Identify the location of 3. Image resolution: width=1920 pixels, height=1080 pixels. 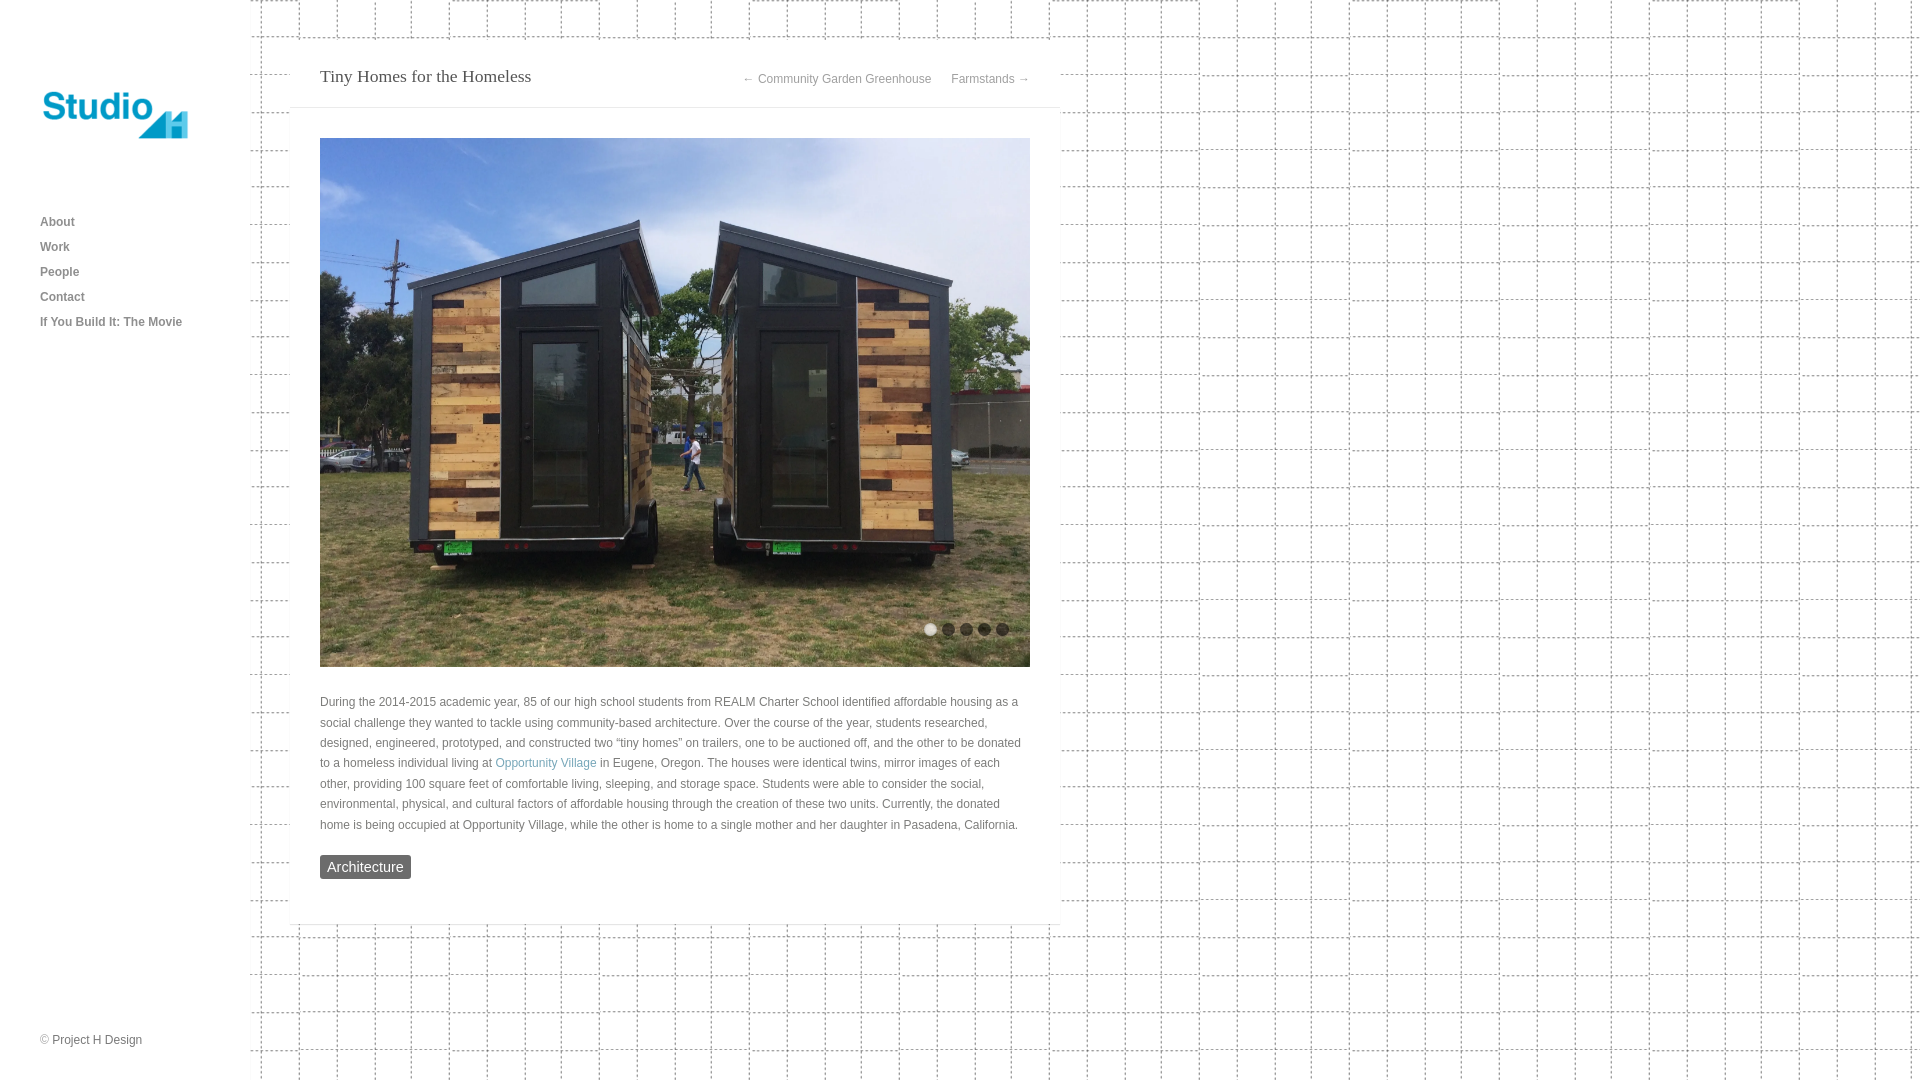
(966, 630).